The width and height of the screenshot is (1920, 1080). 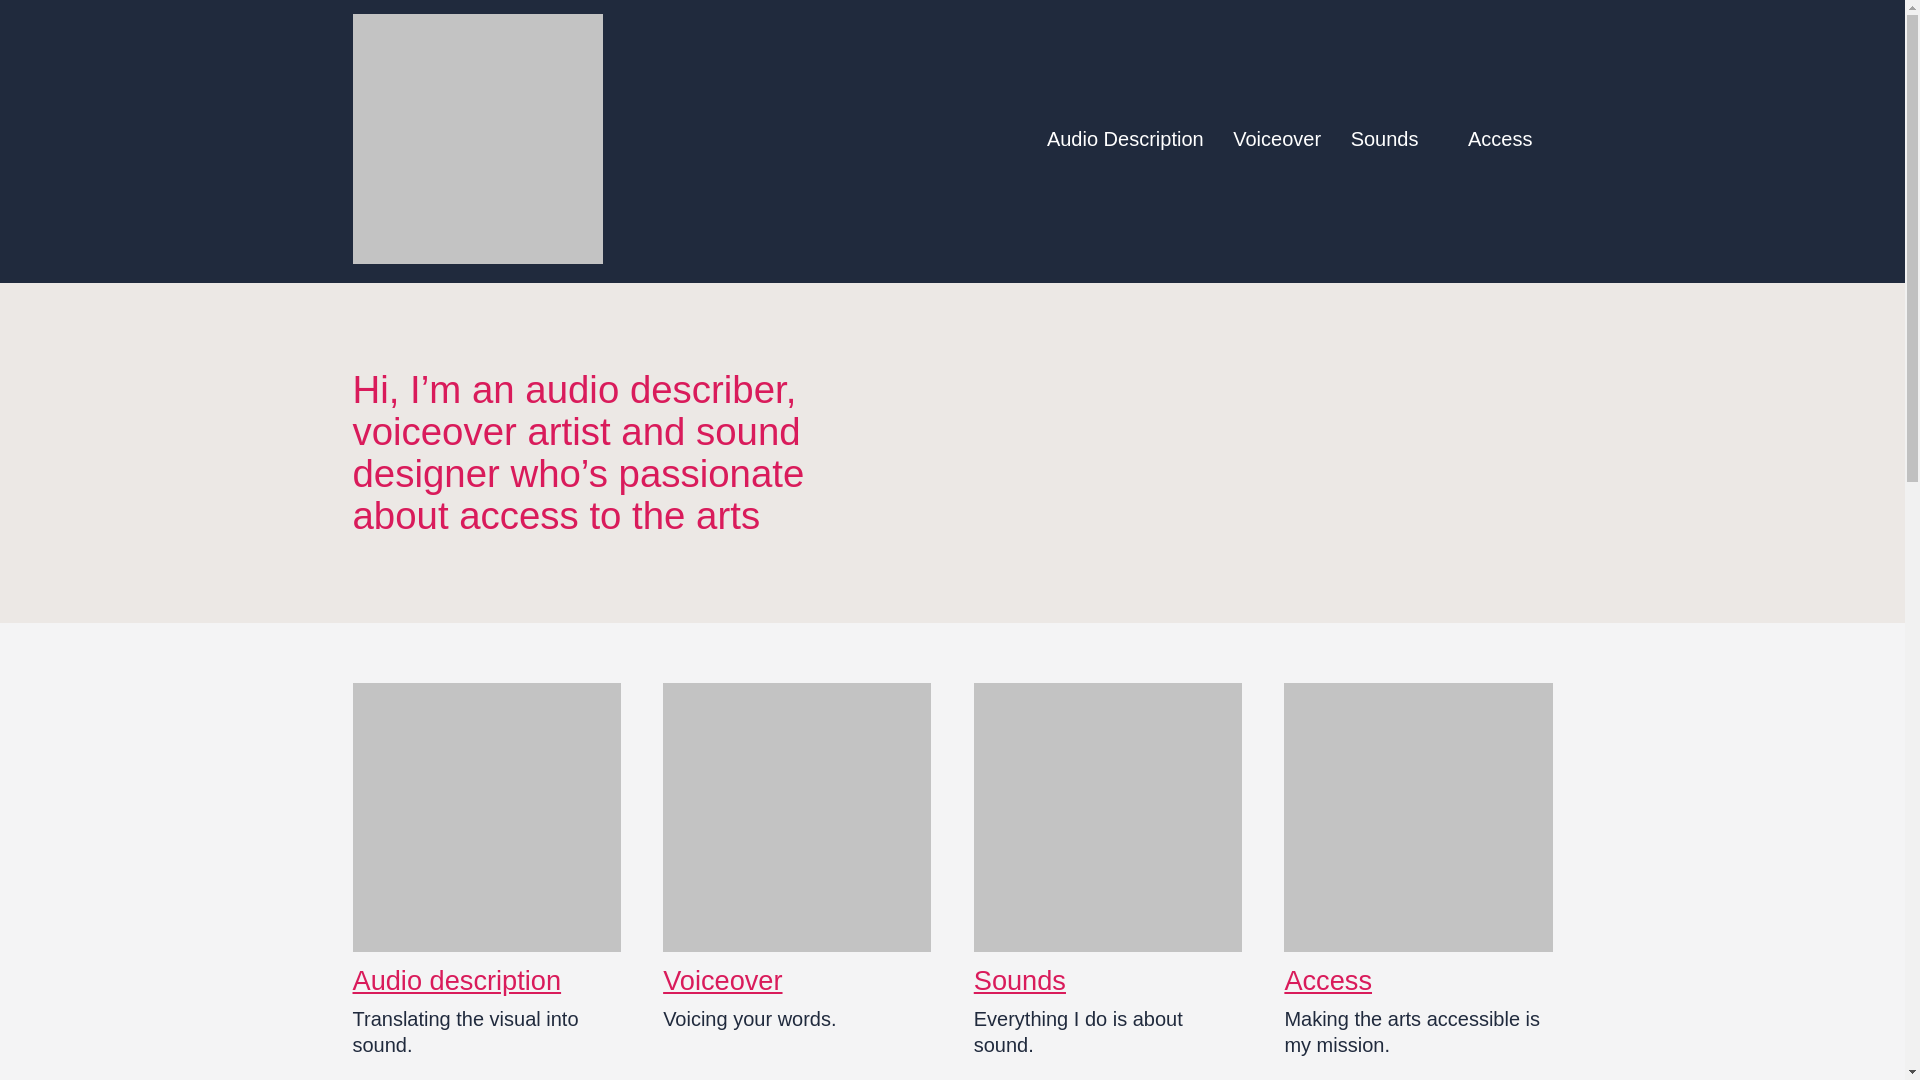 I want to click on Access, so click(x=1510, y=138).